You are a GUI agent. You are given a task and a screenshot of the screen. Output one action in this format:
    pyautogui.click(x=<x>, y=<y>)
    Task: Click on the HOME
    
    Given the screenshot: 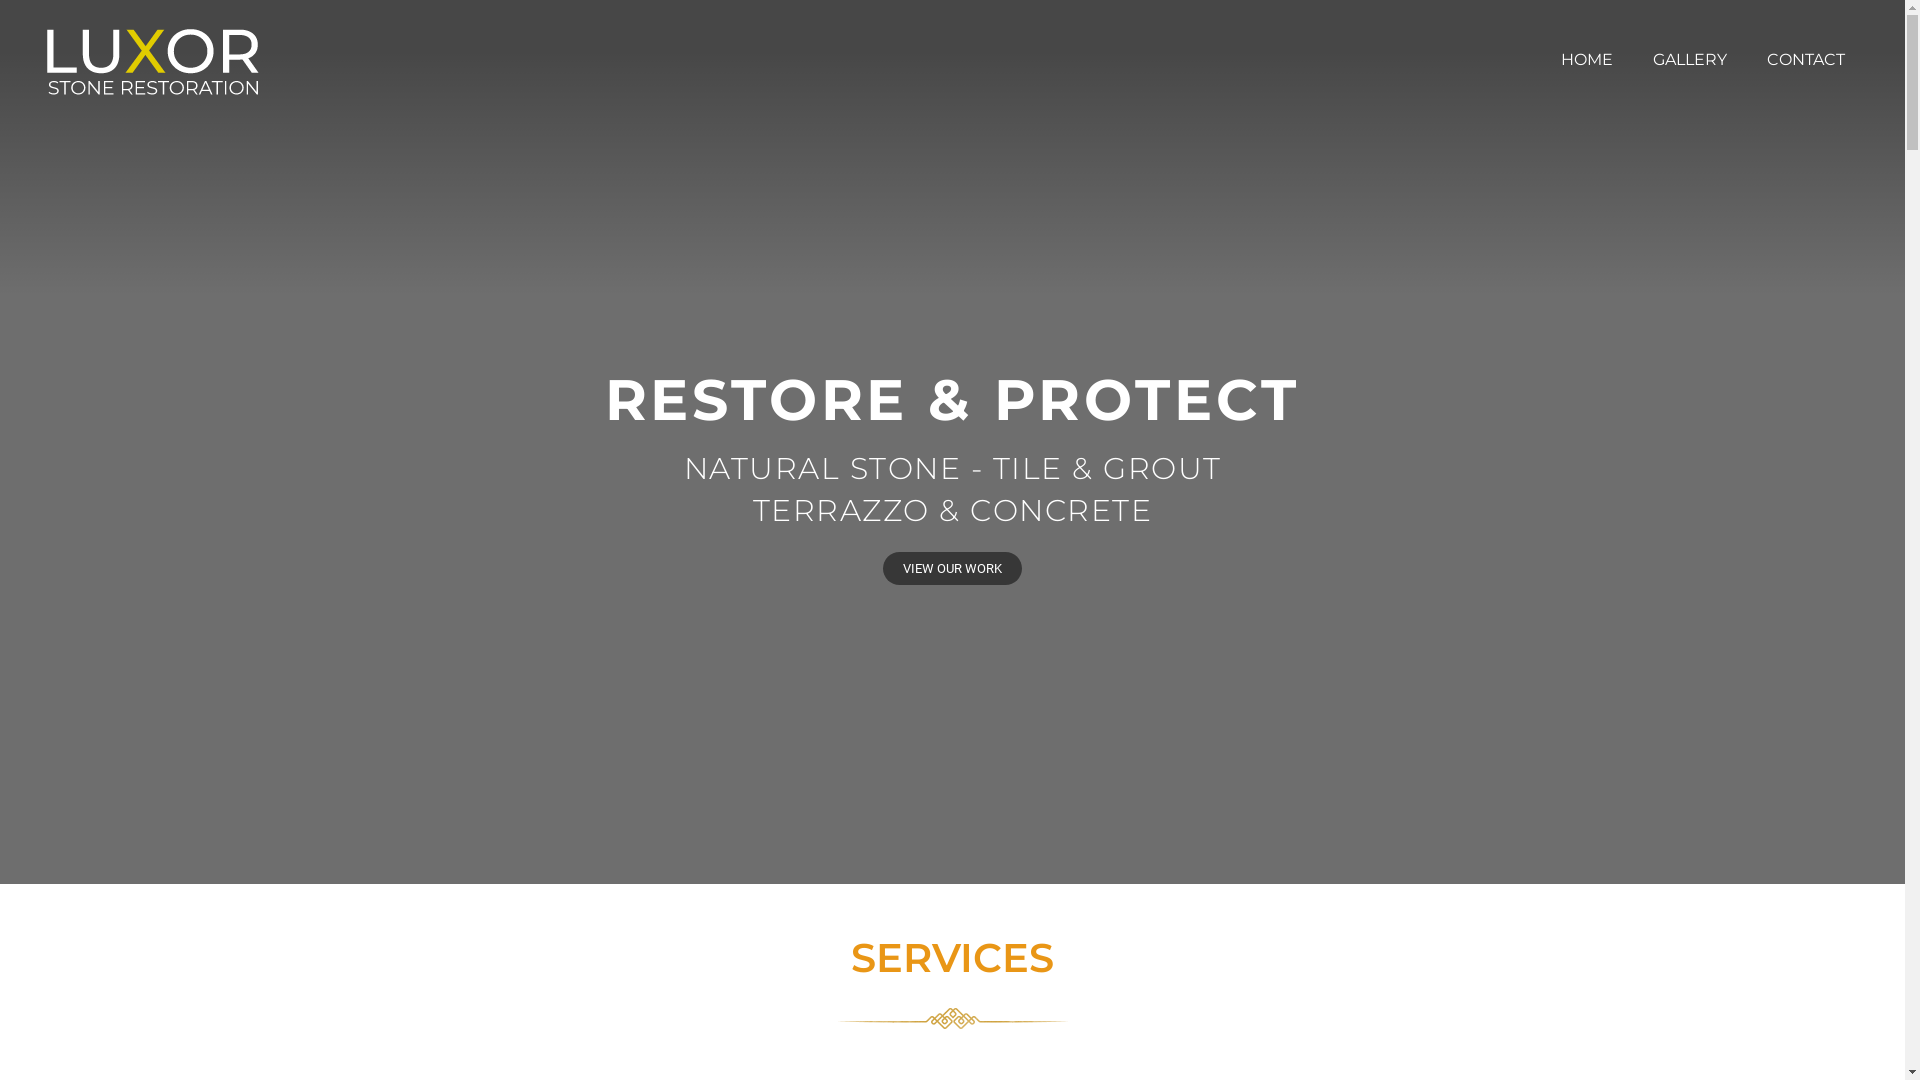 What is the action you would take?
    pyautogui.click(x=1587, y=59)
    